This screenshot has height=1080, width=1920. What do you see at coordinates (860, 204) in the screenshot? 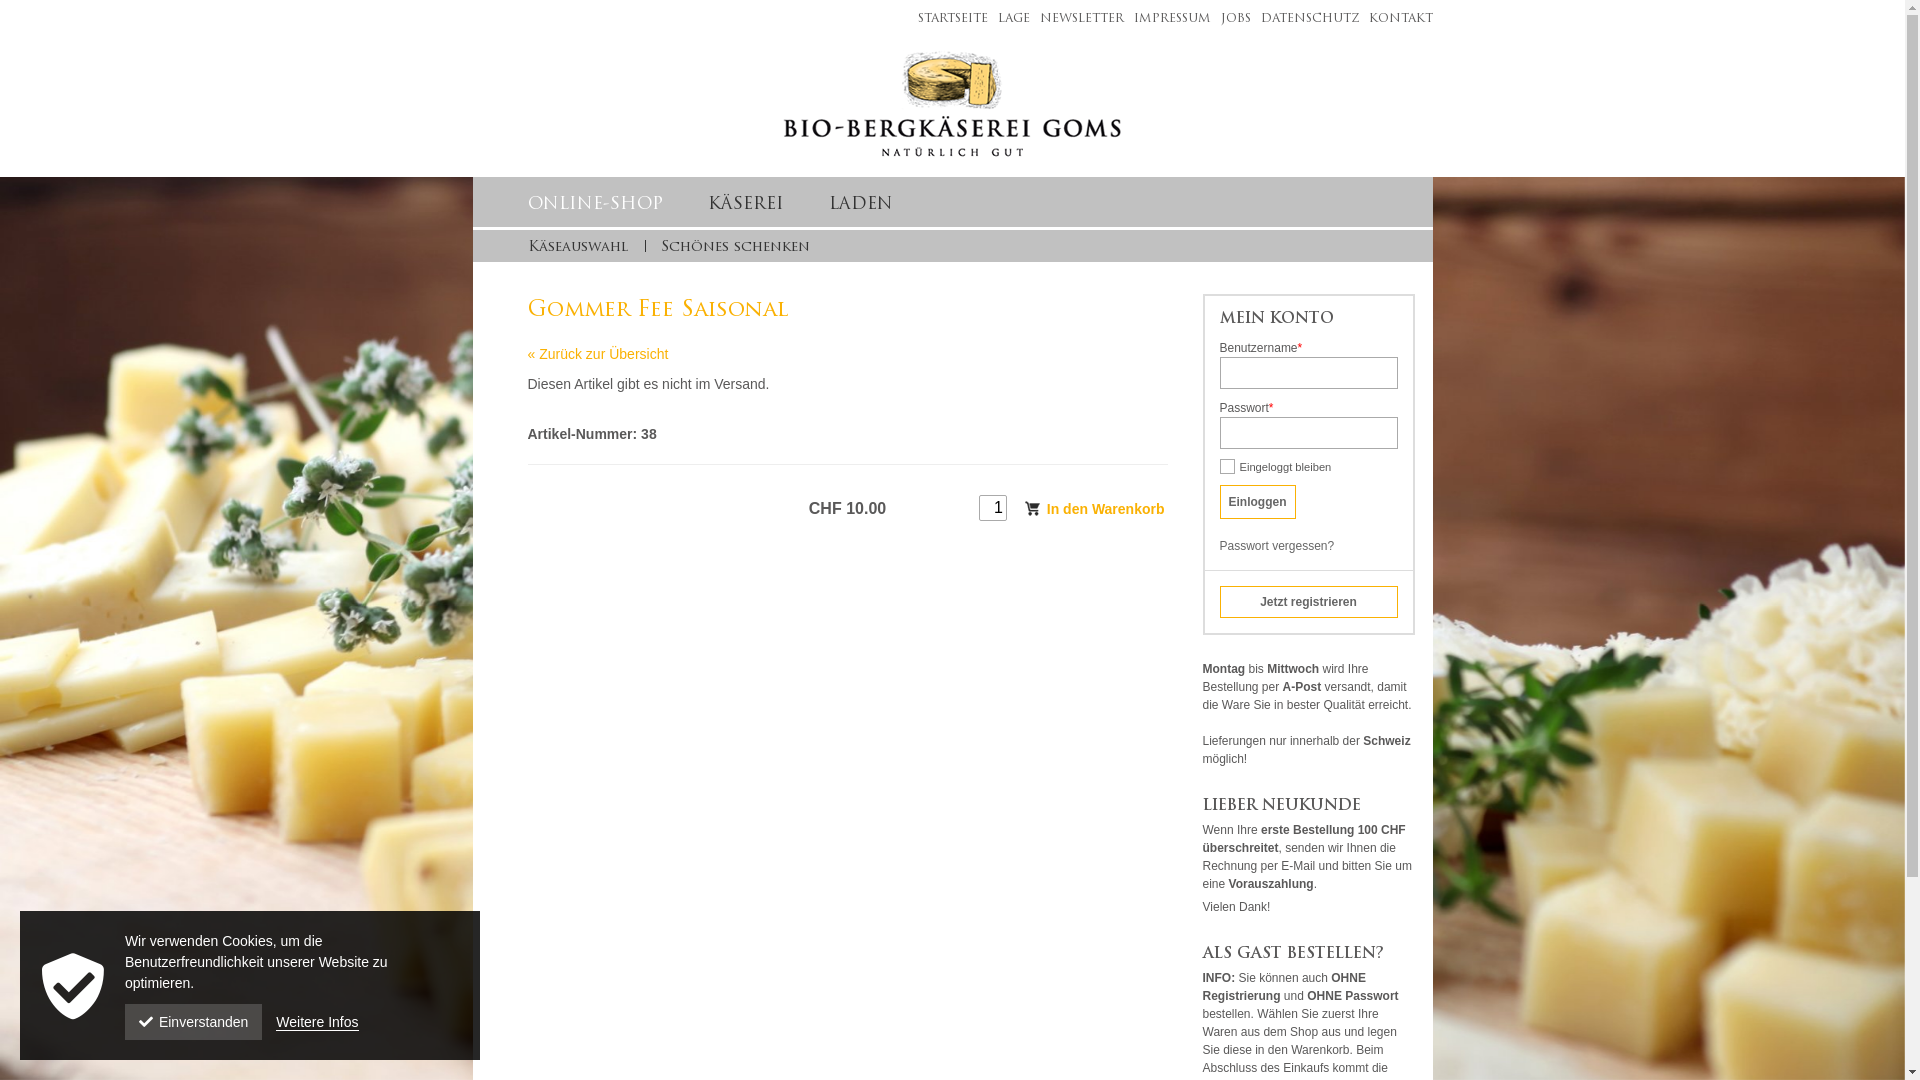
I see `LADEN` at bounding box center [860, 204].